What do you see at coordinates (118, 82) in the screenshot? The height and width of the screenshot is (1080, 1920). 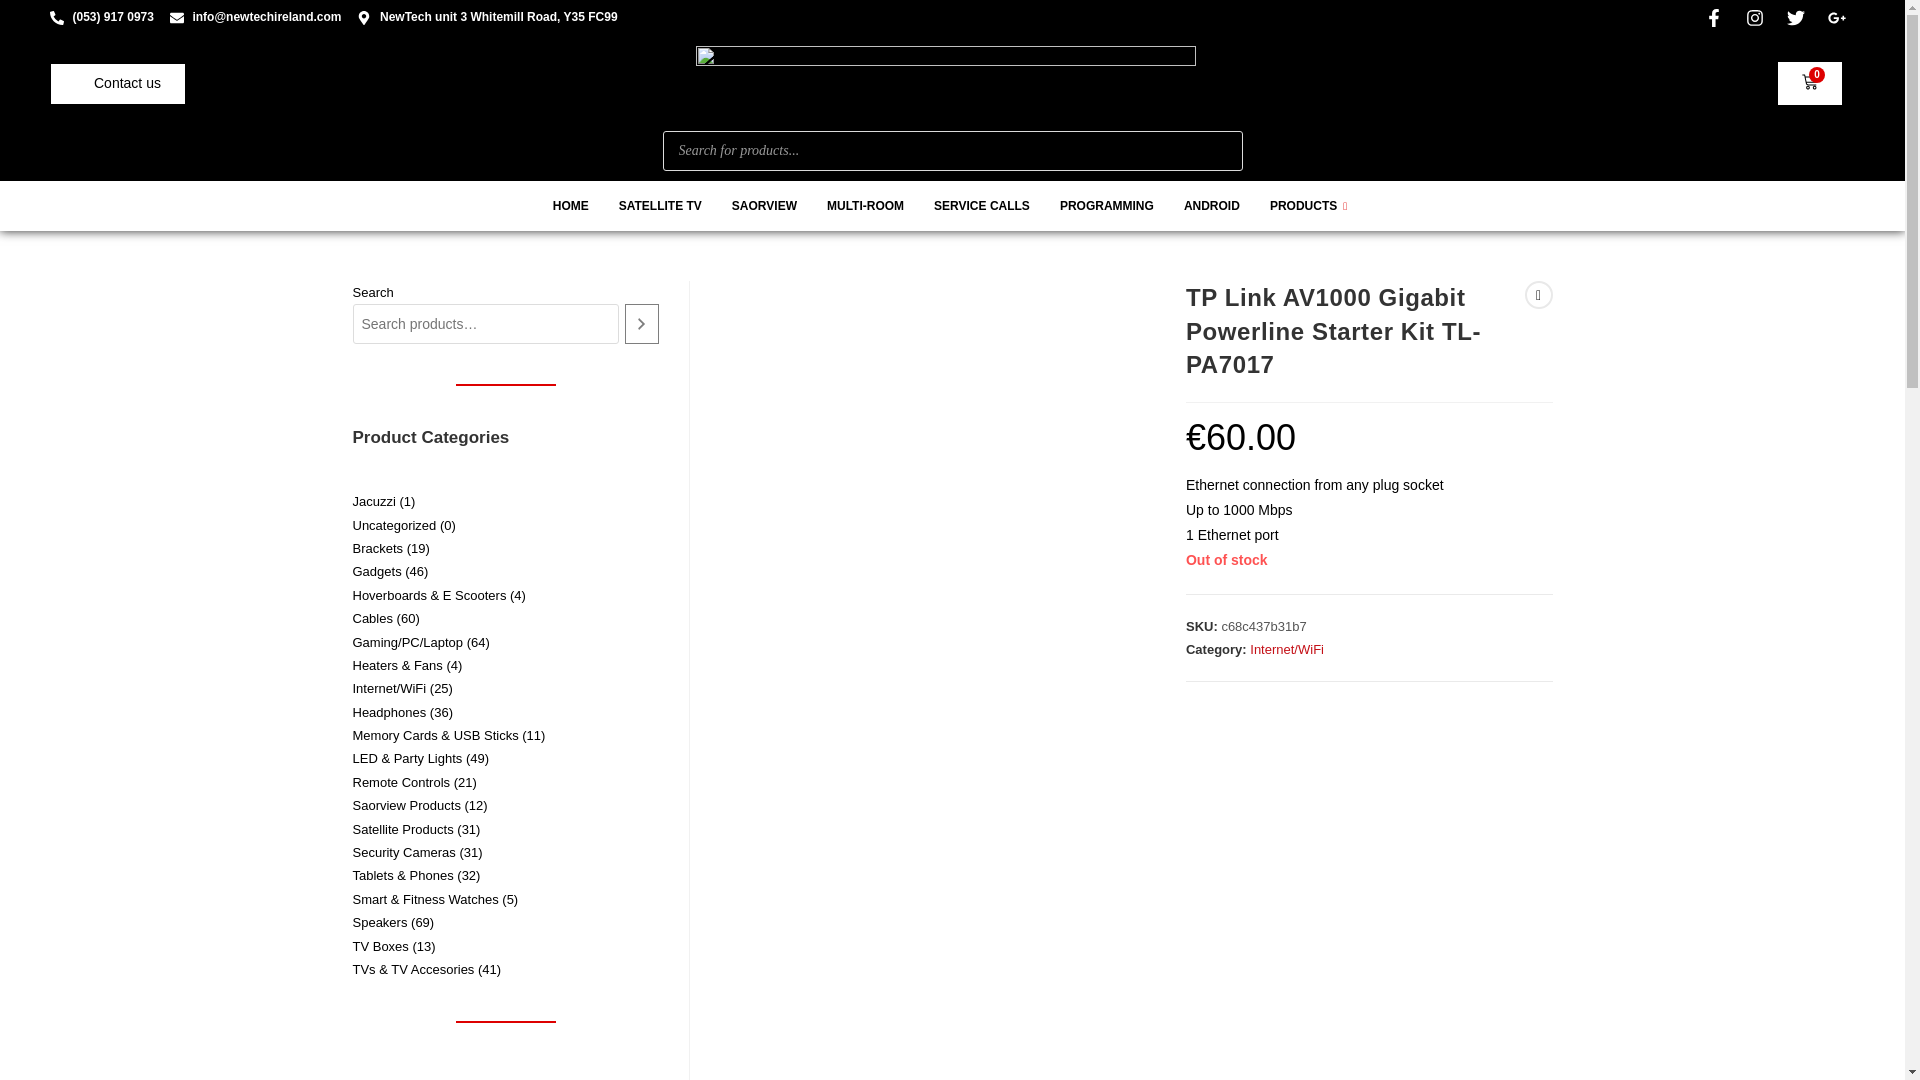 I see `Contact us` at bounding box center [118, 82].